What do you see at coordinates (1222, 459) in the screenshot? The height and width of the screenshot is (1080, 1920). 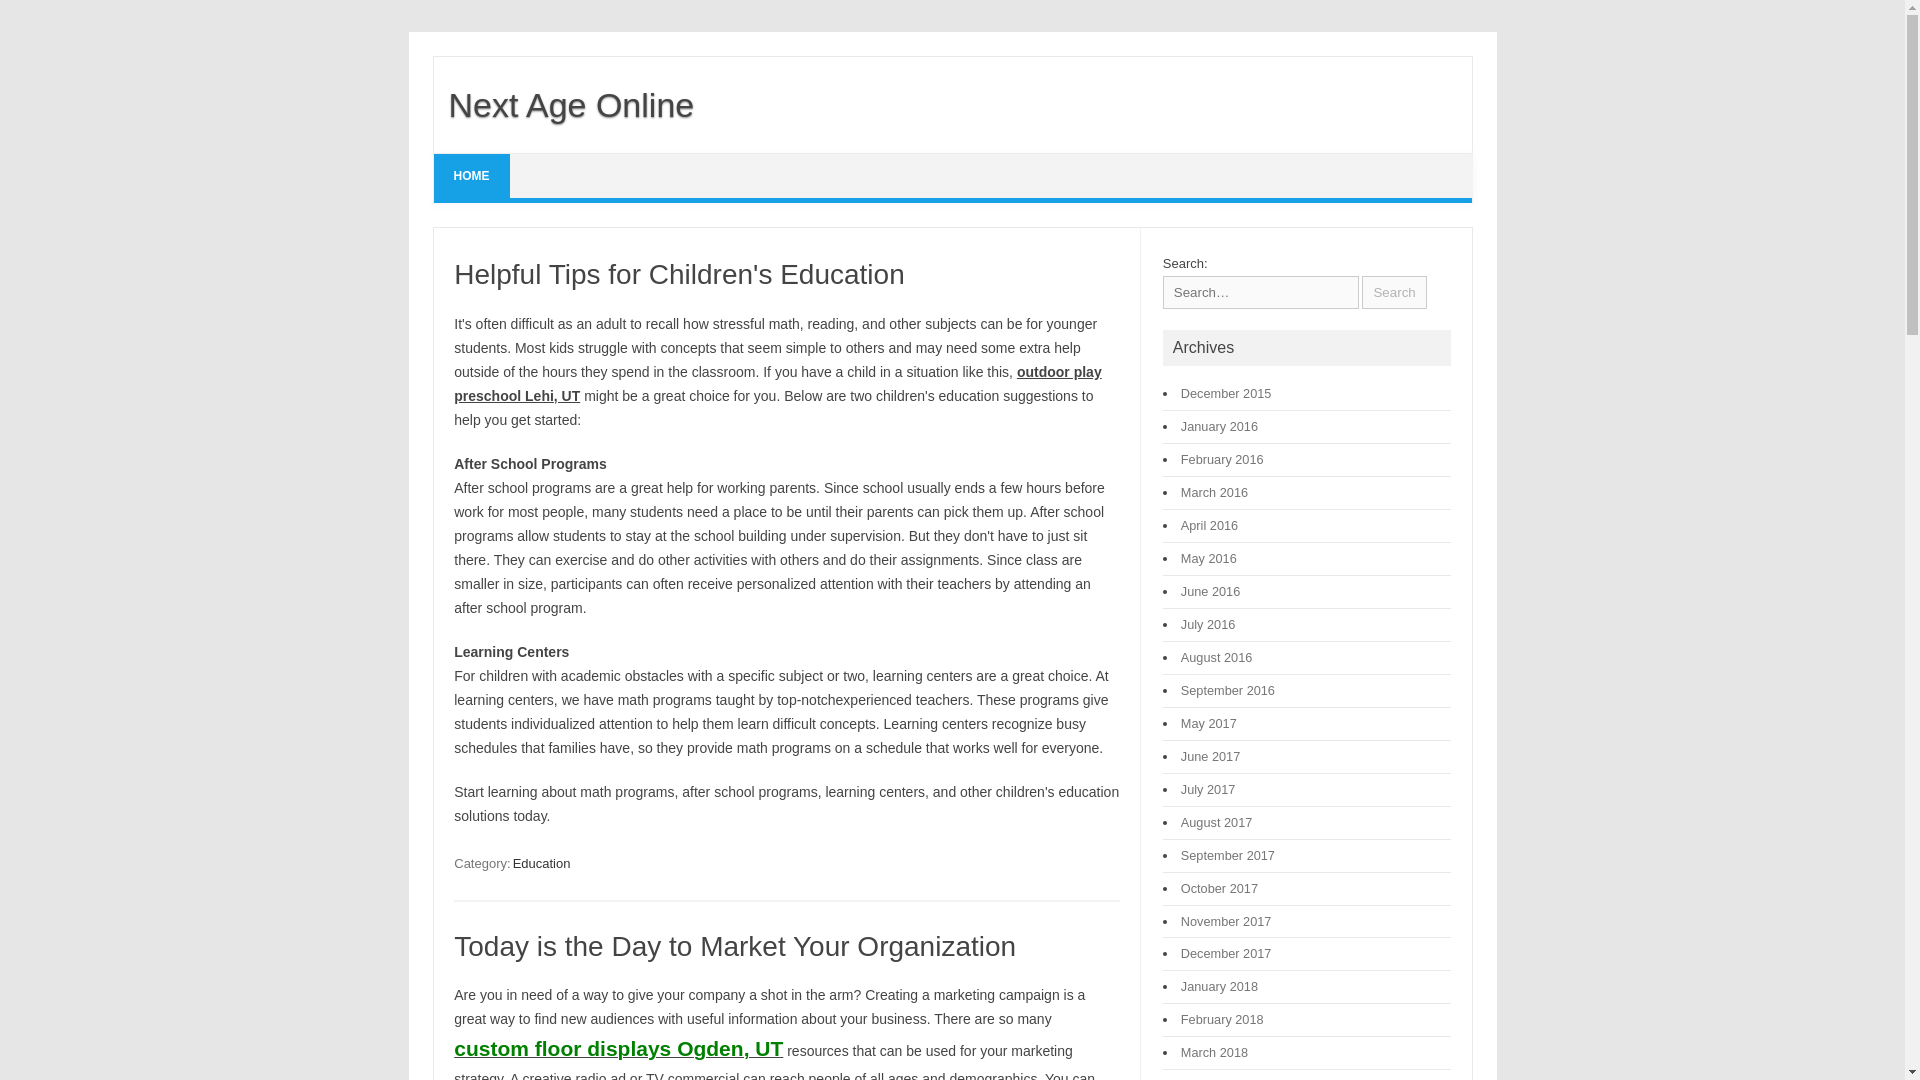 I see `February 2016` at bounding box center [1222, 459].